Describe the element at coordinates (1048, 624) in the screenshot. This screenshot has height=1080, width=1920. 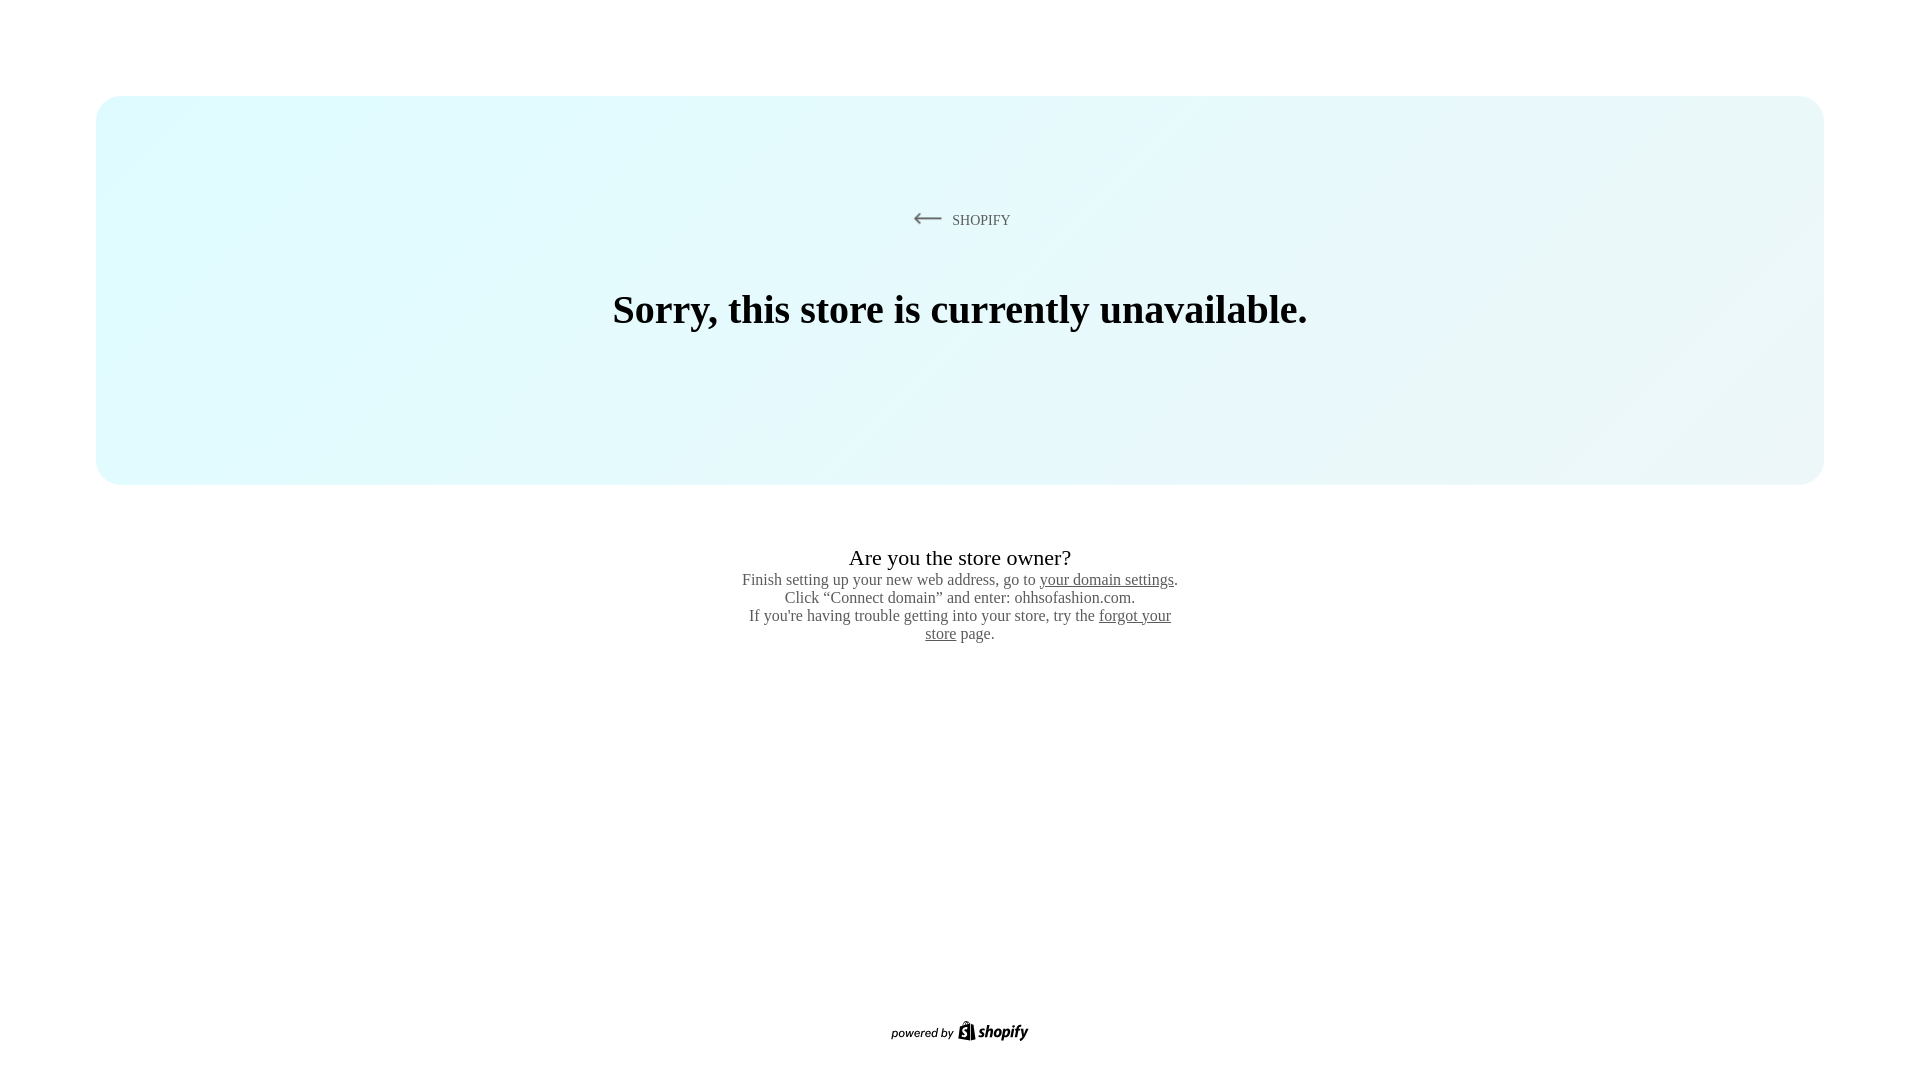
I see `forgot your store` at that location.